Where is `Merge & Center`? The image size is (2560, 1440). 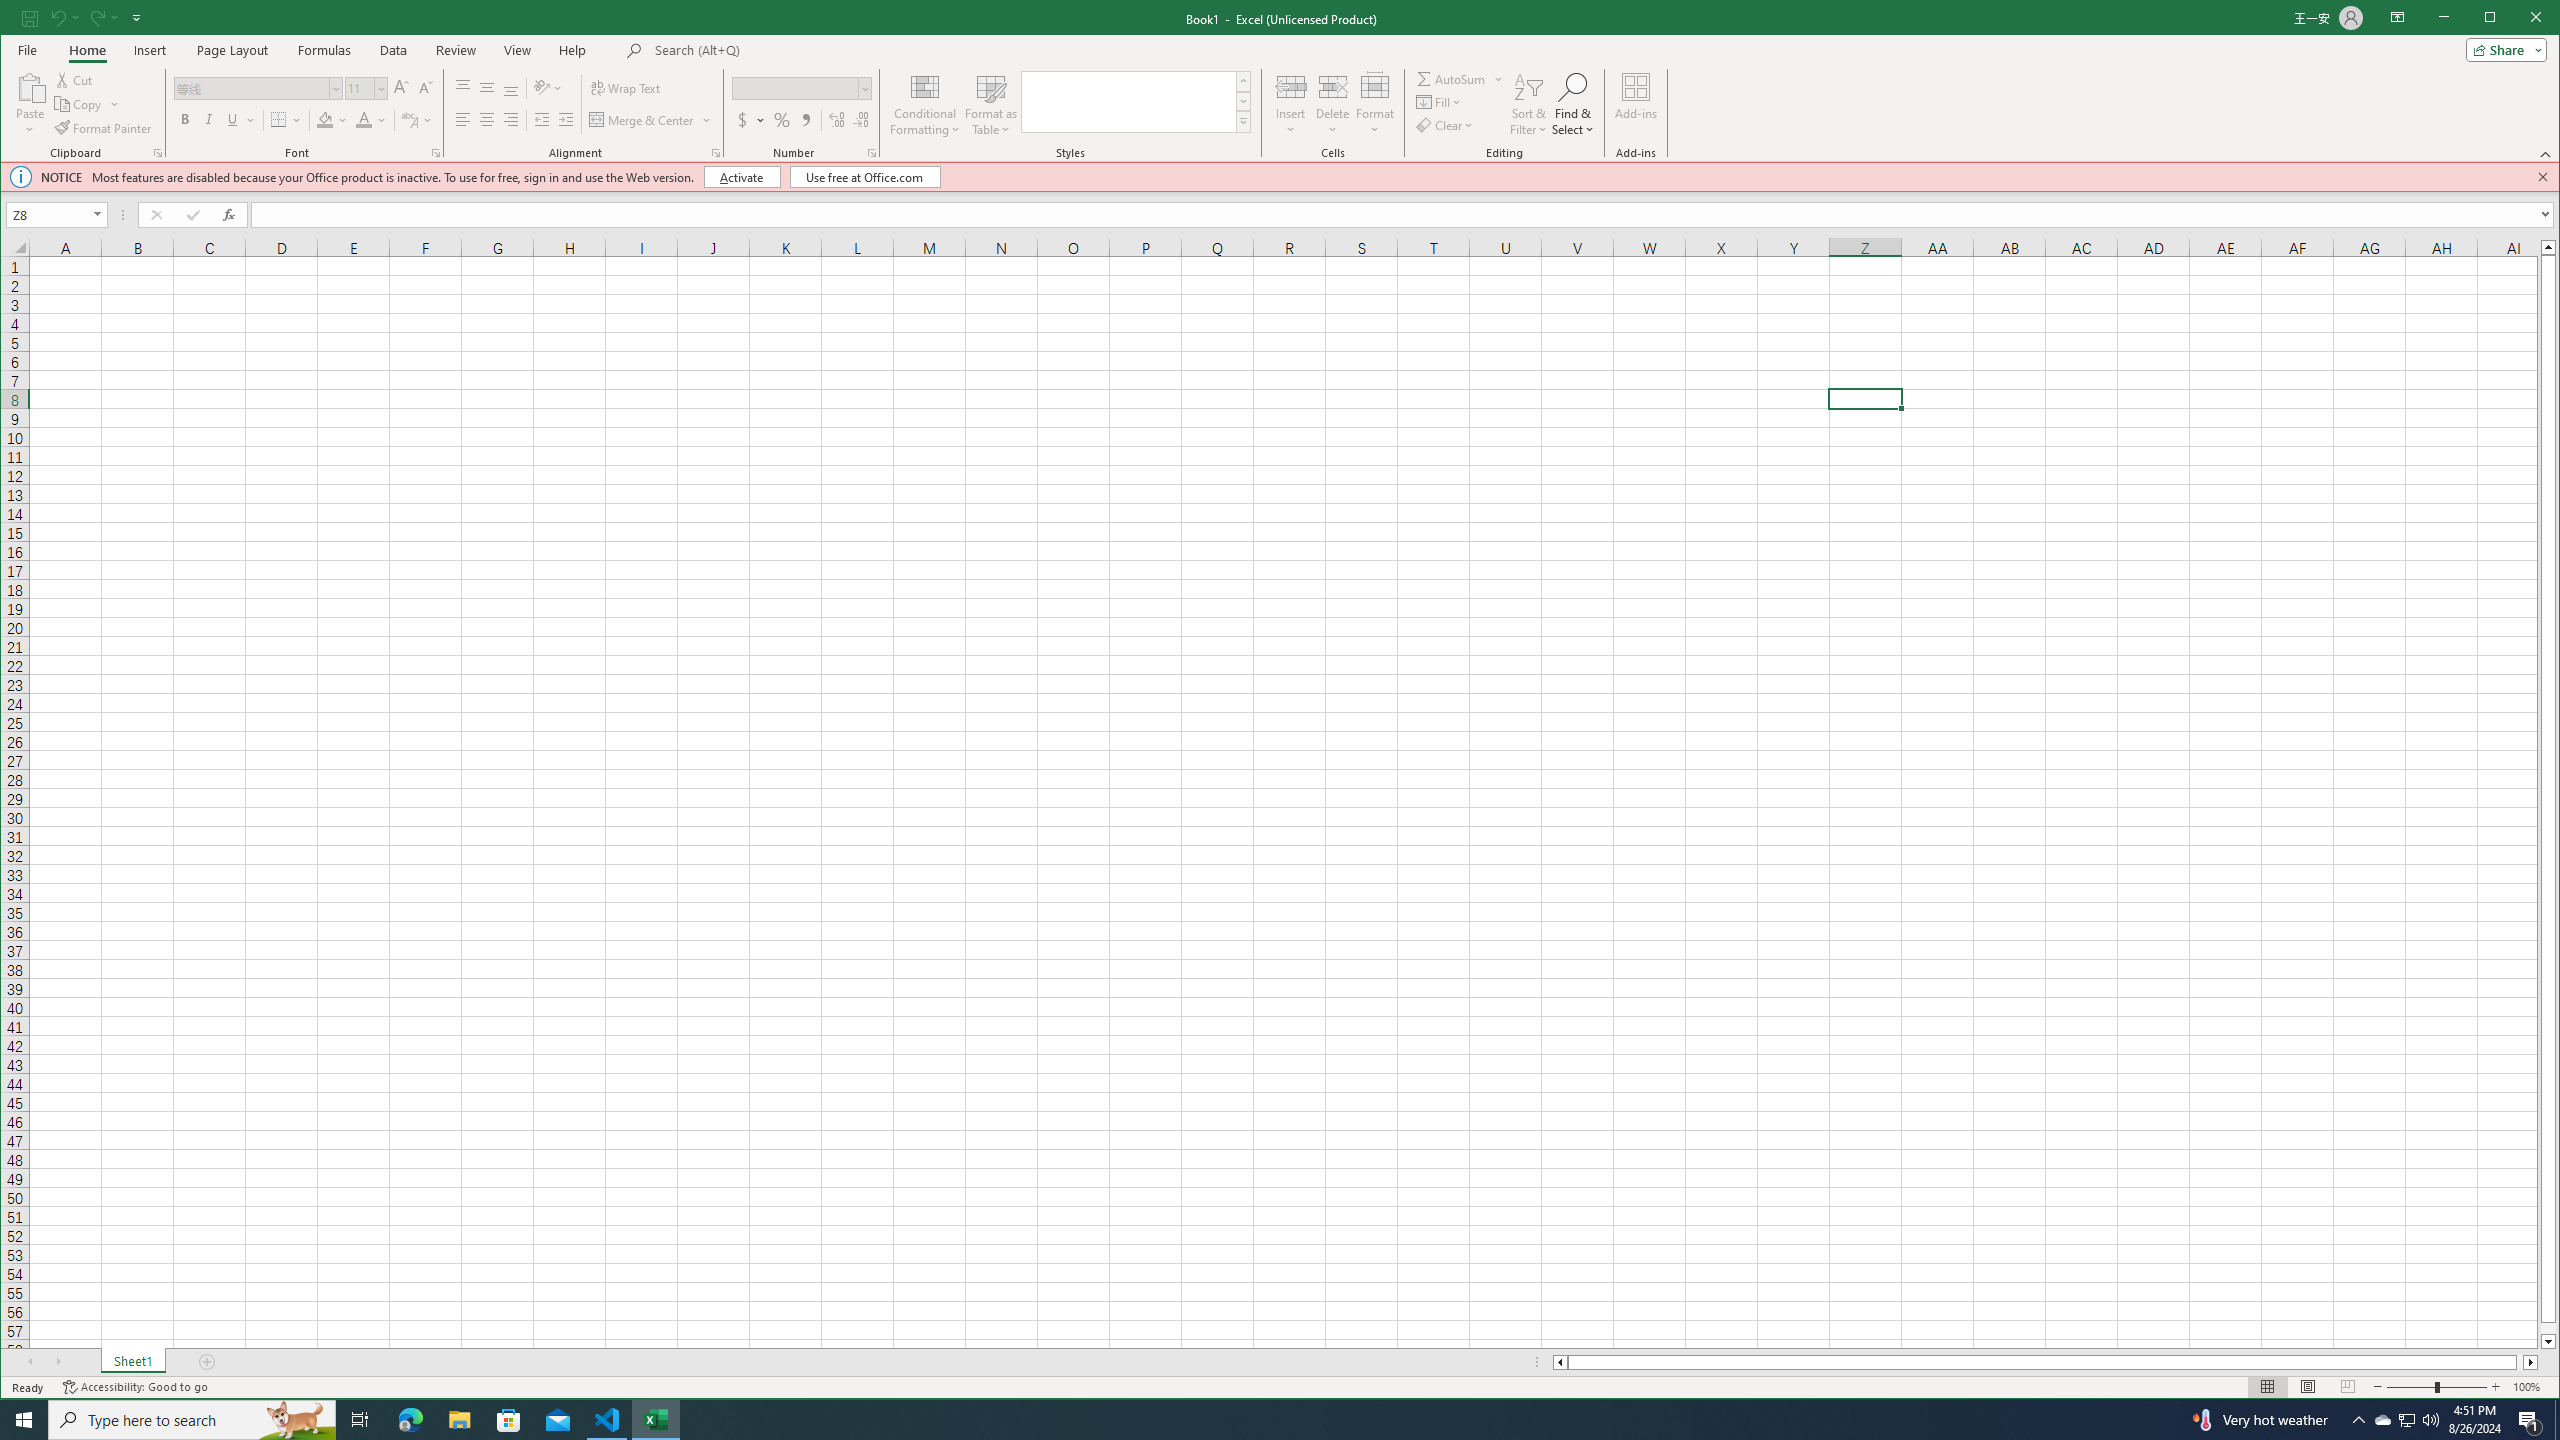 Merge & Center is located at coordinates (651, 120).